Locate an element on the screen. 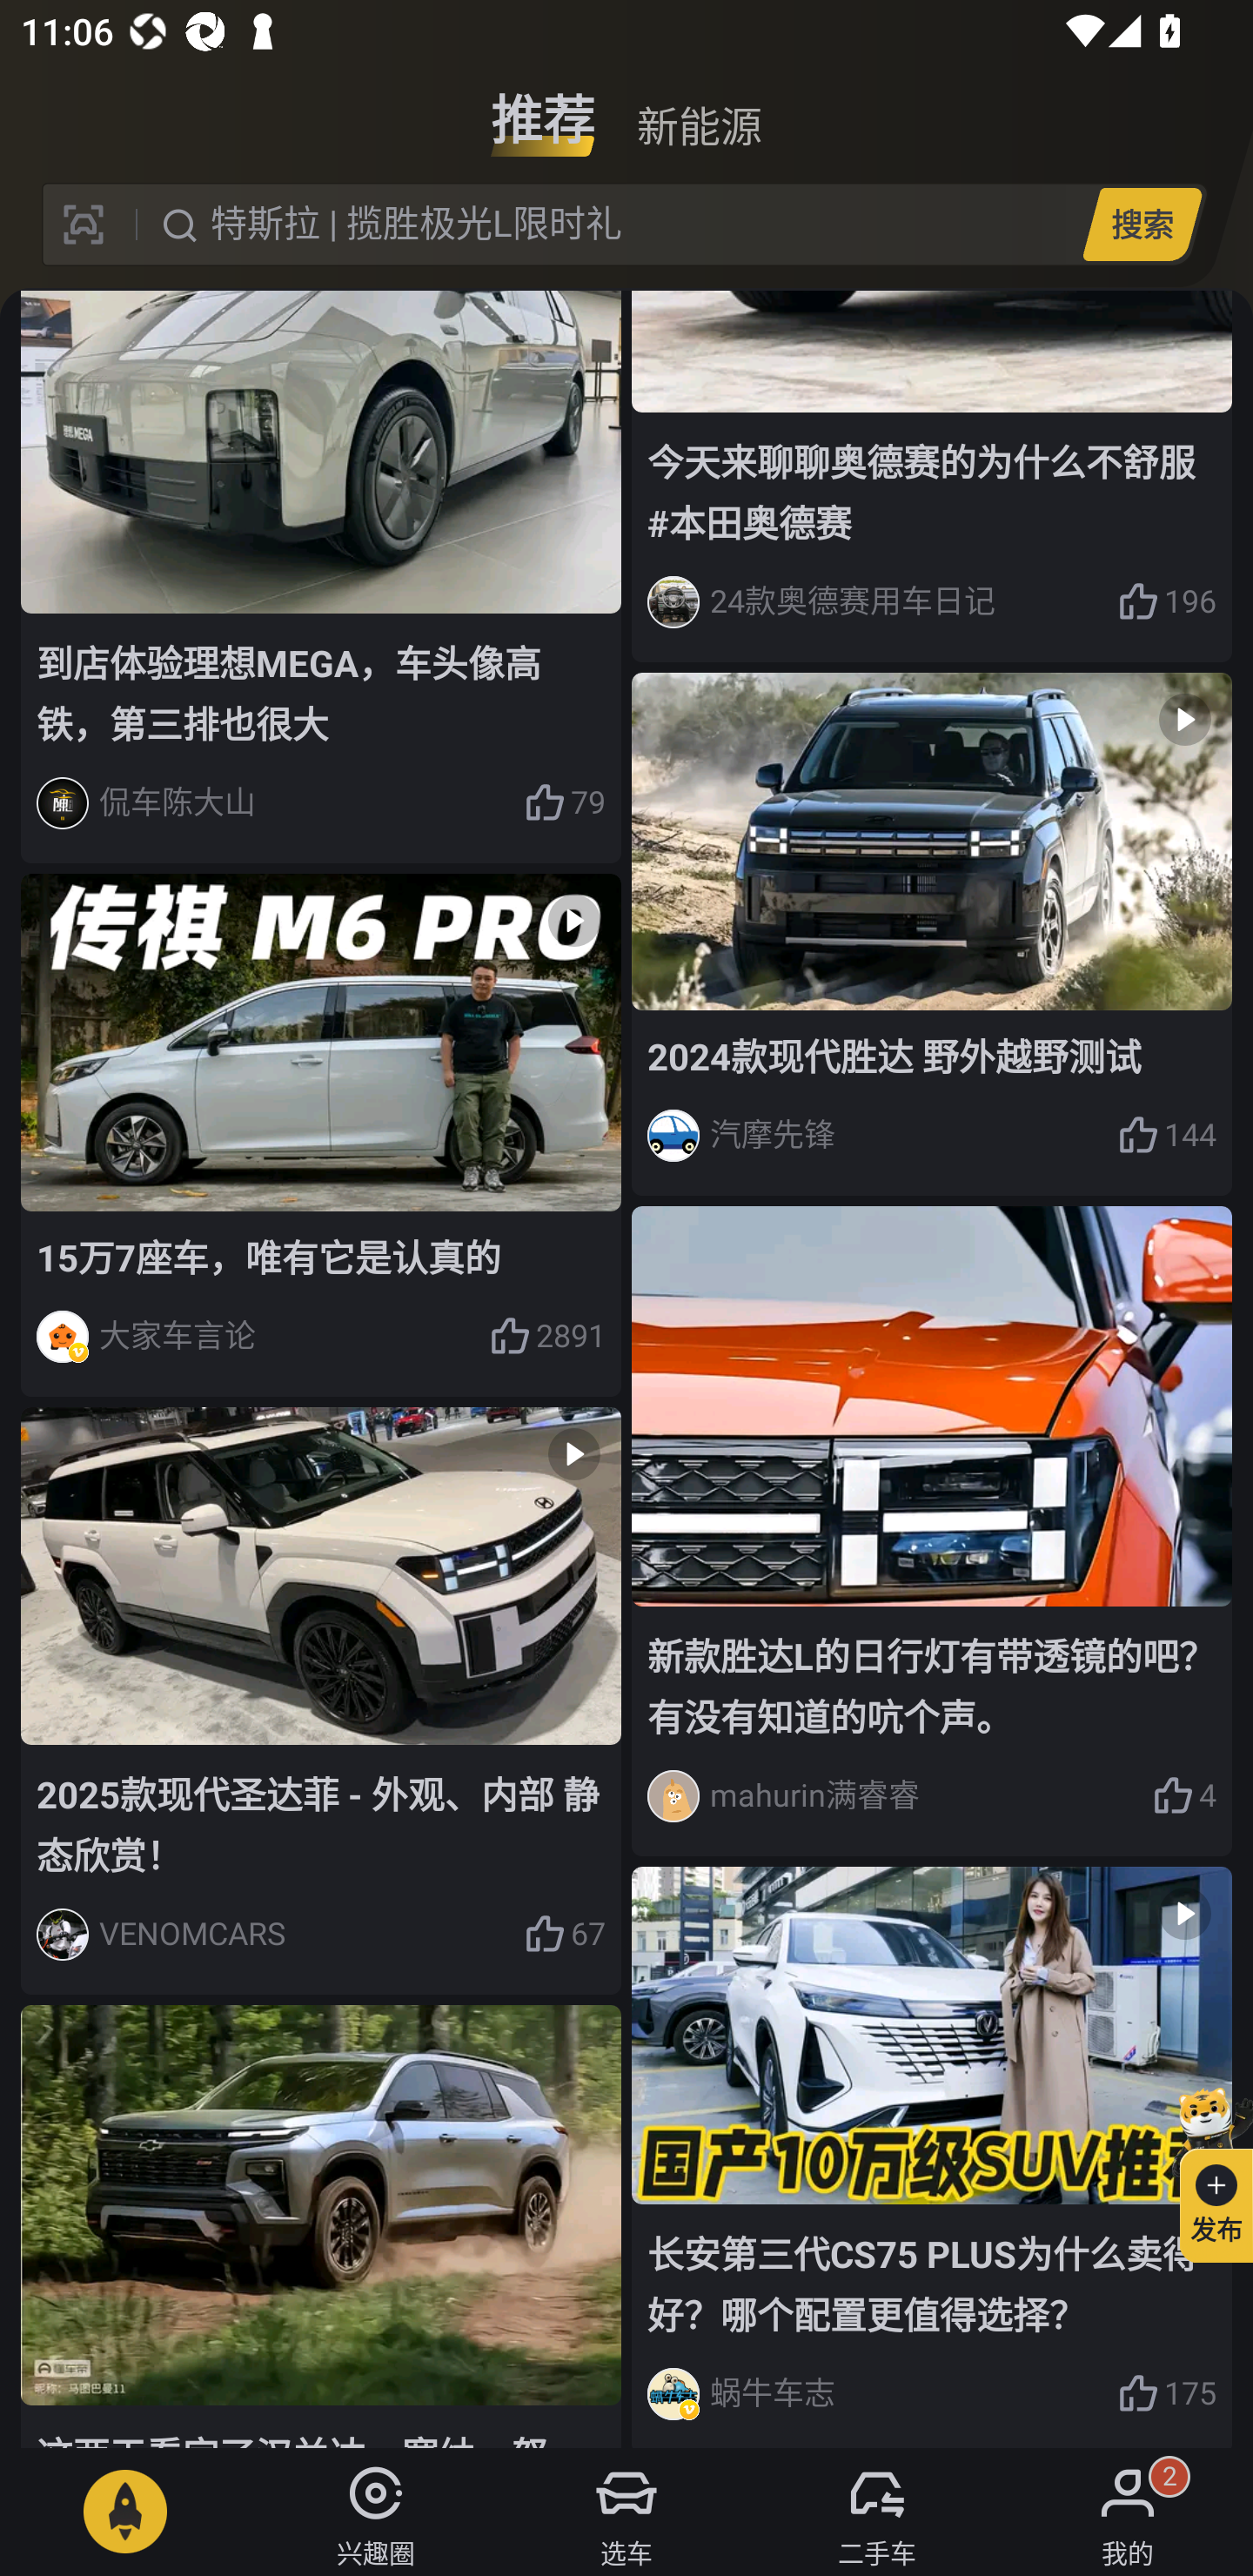 This screenshot has height=2576, width=1253. 196 is located at coordinates (1167, 602).